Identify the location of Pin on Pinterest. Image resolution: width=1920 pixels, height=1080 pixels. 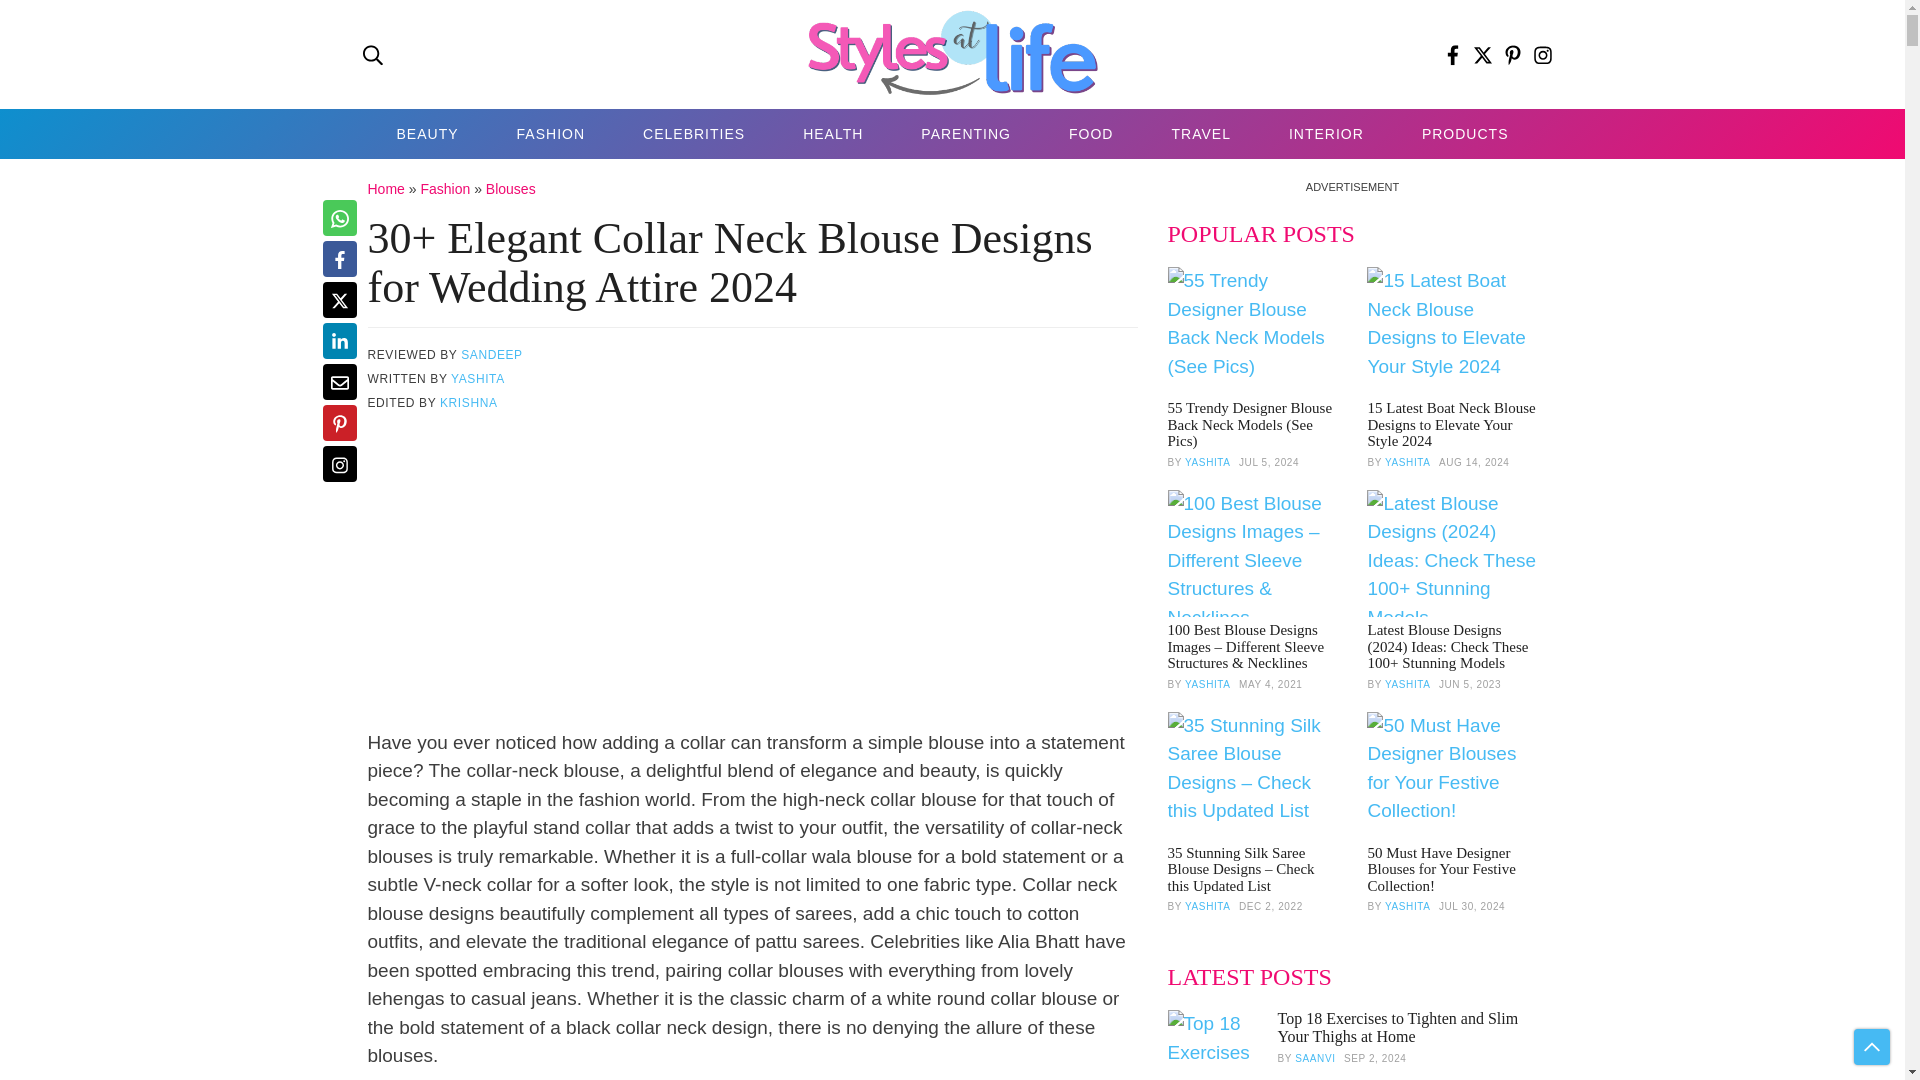
(338, 422).